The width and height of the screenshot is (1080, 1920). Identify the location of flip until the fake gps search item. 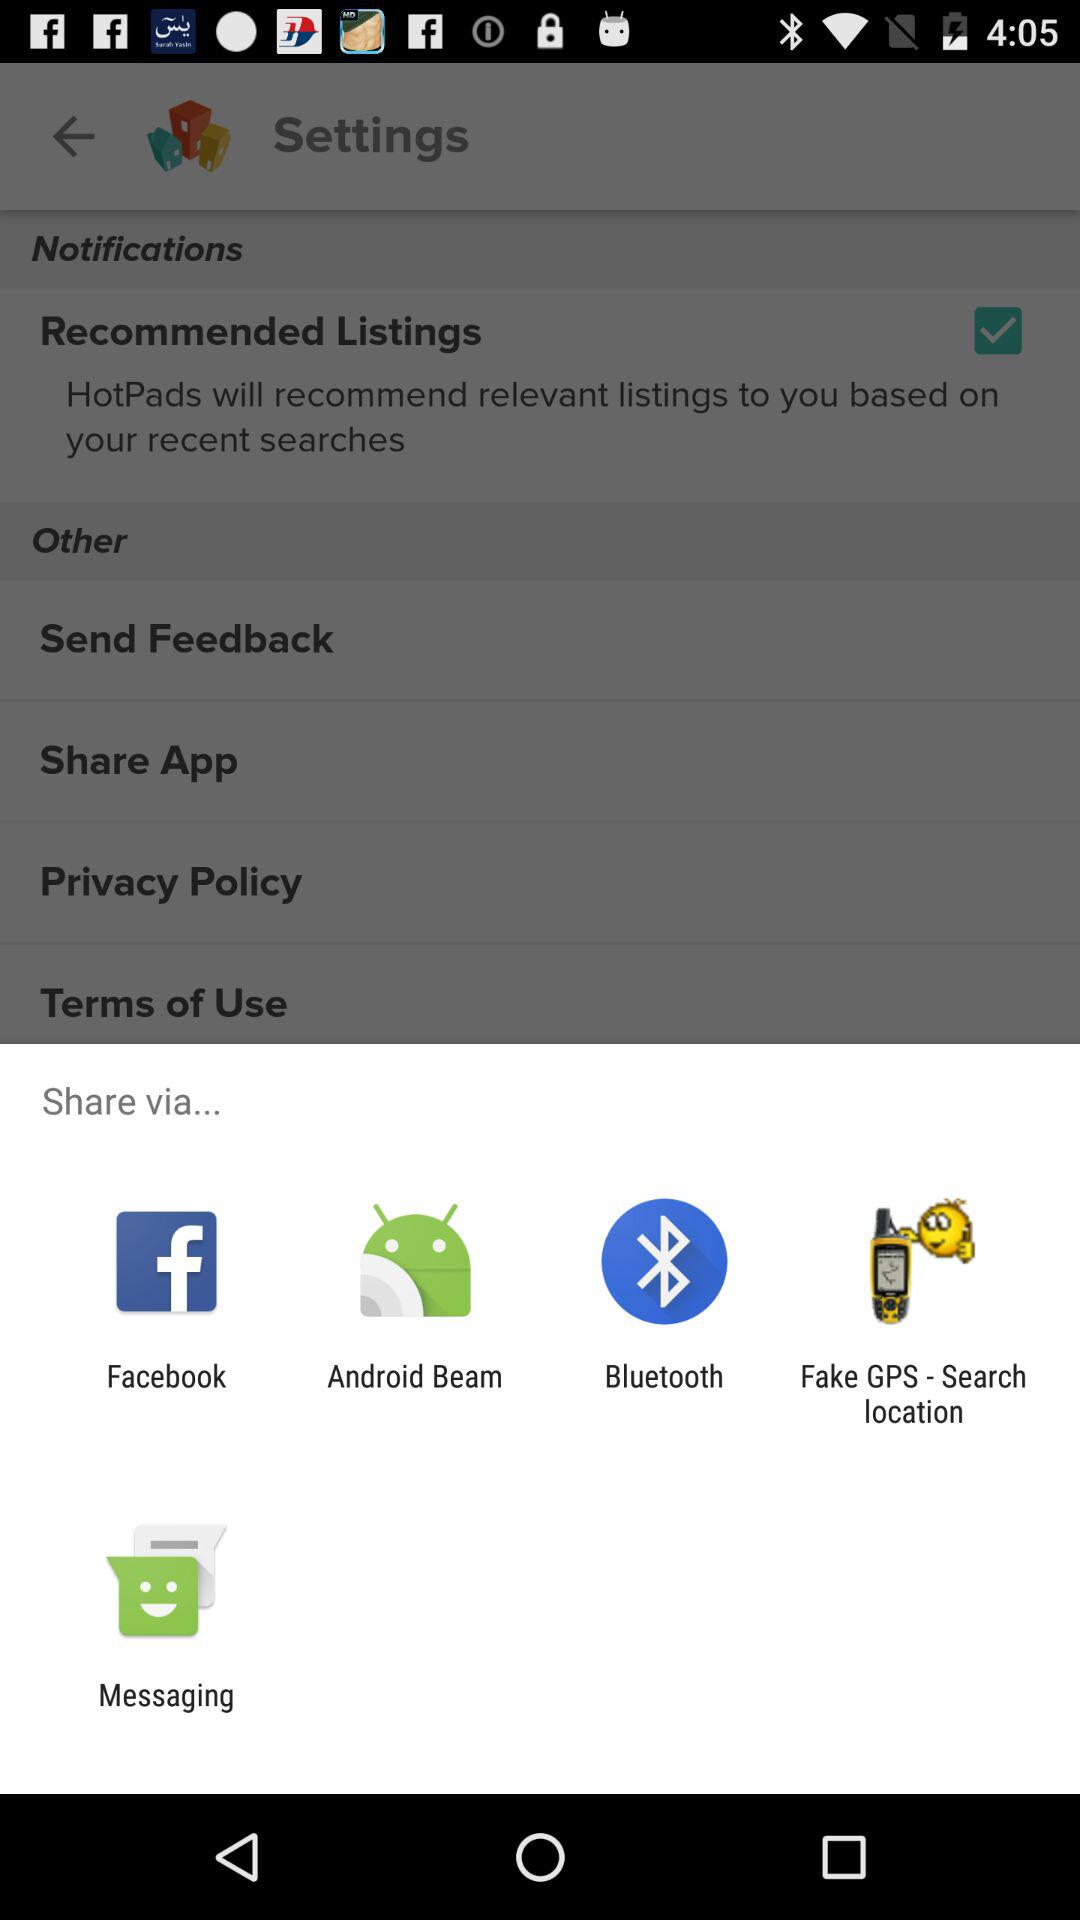
(913, 1393).